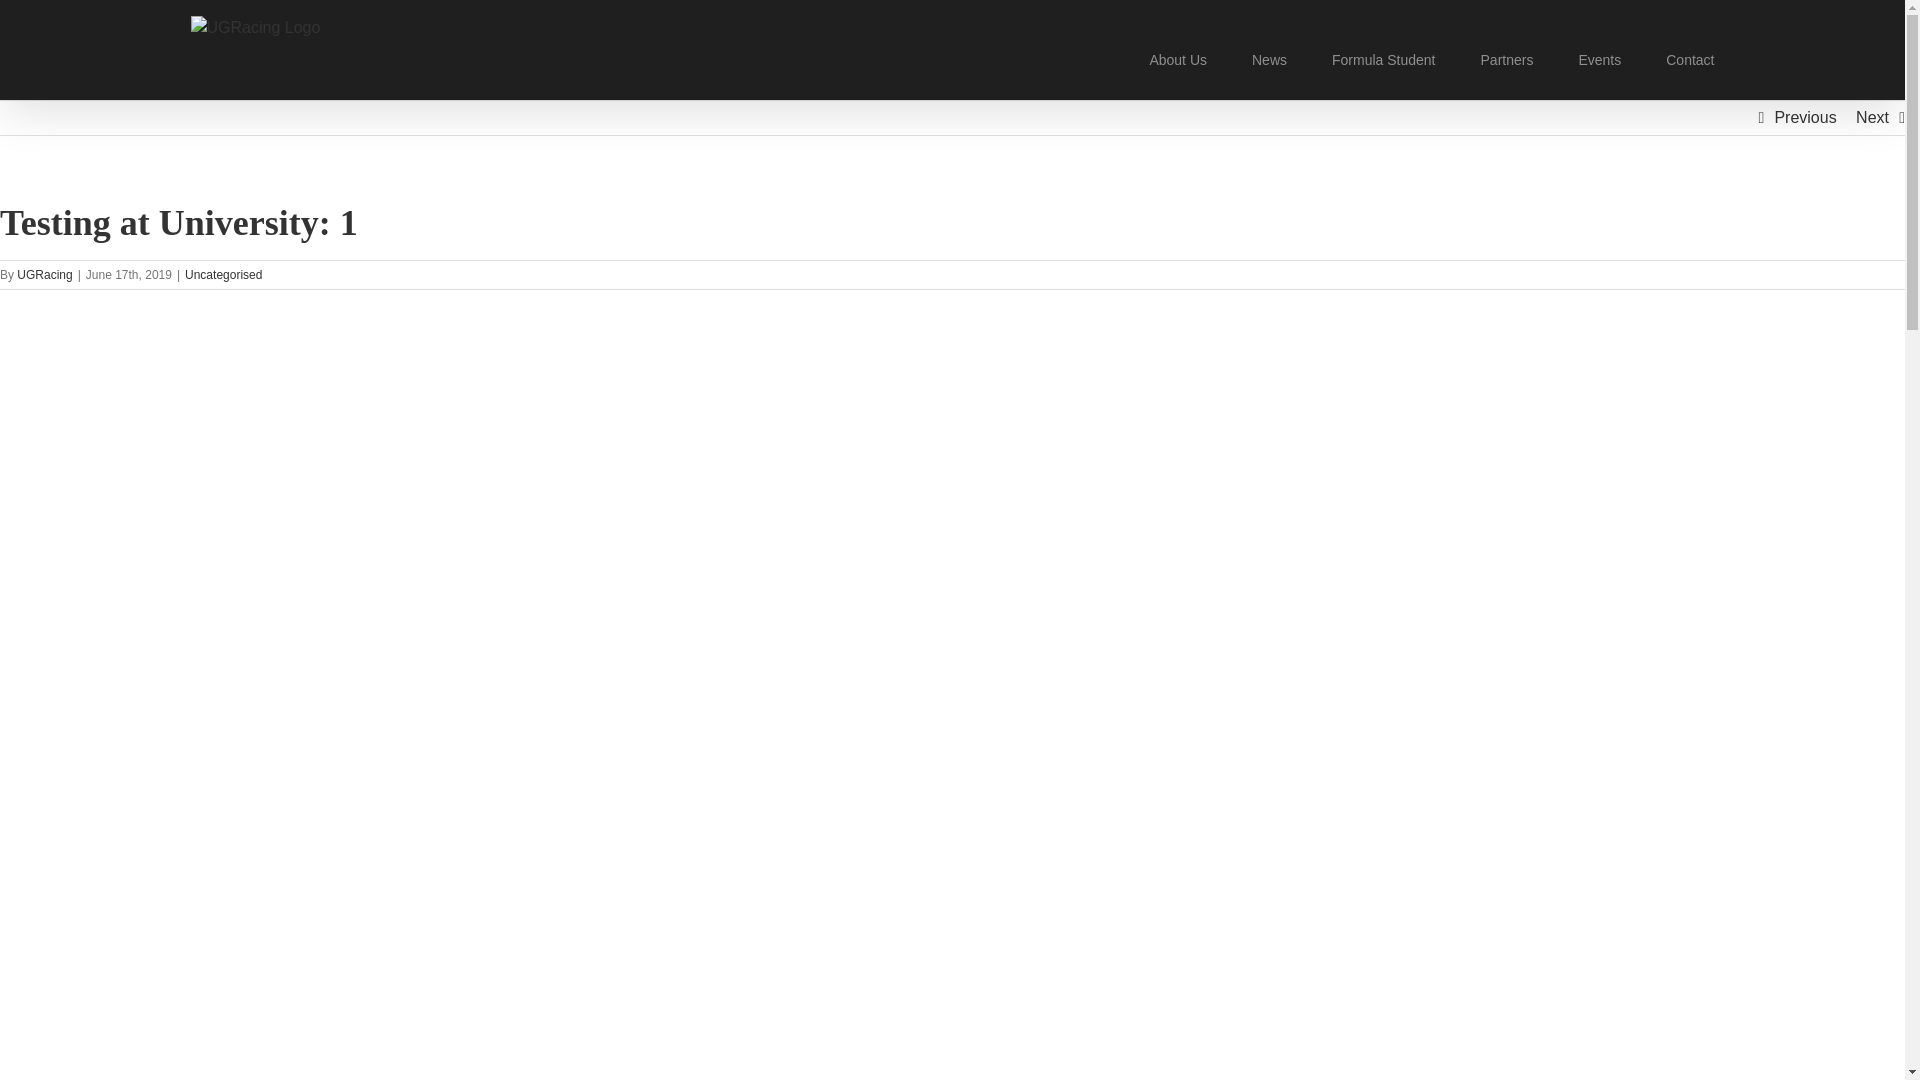 The image size is (1920, 1080). I want to click on Formula Student, so click(1384, 58).